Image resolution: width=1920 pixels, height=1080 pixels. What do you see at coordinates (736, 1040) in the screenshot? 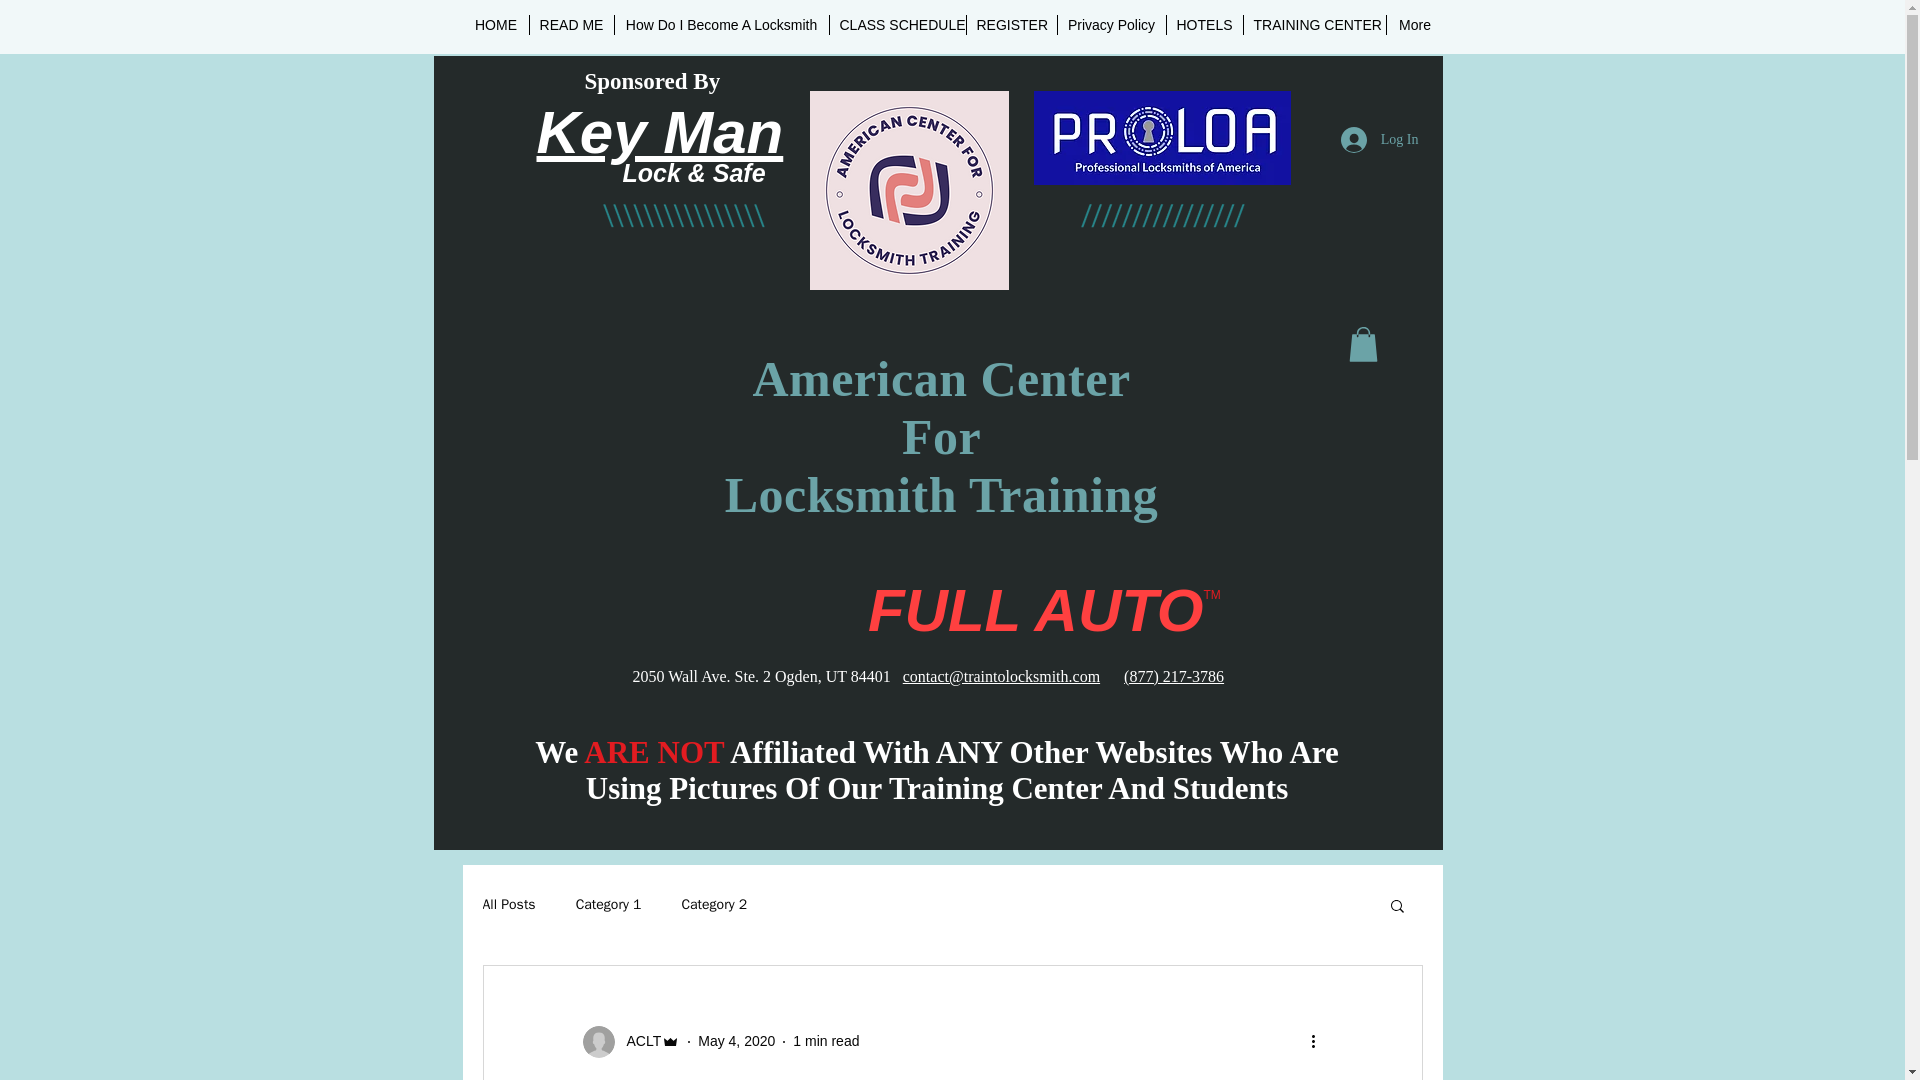
I see `May 4, 2020` at bounding box center [736, 1040].